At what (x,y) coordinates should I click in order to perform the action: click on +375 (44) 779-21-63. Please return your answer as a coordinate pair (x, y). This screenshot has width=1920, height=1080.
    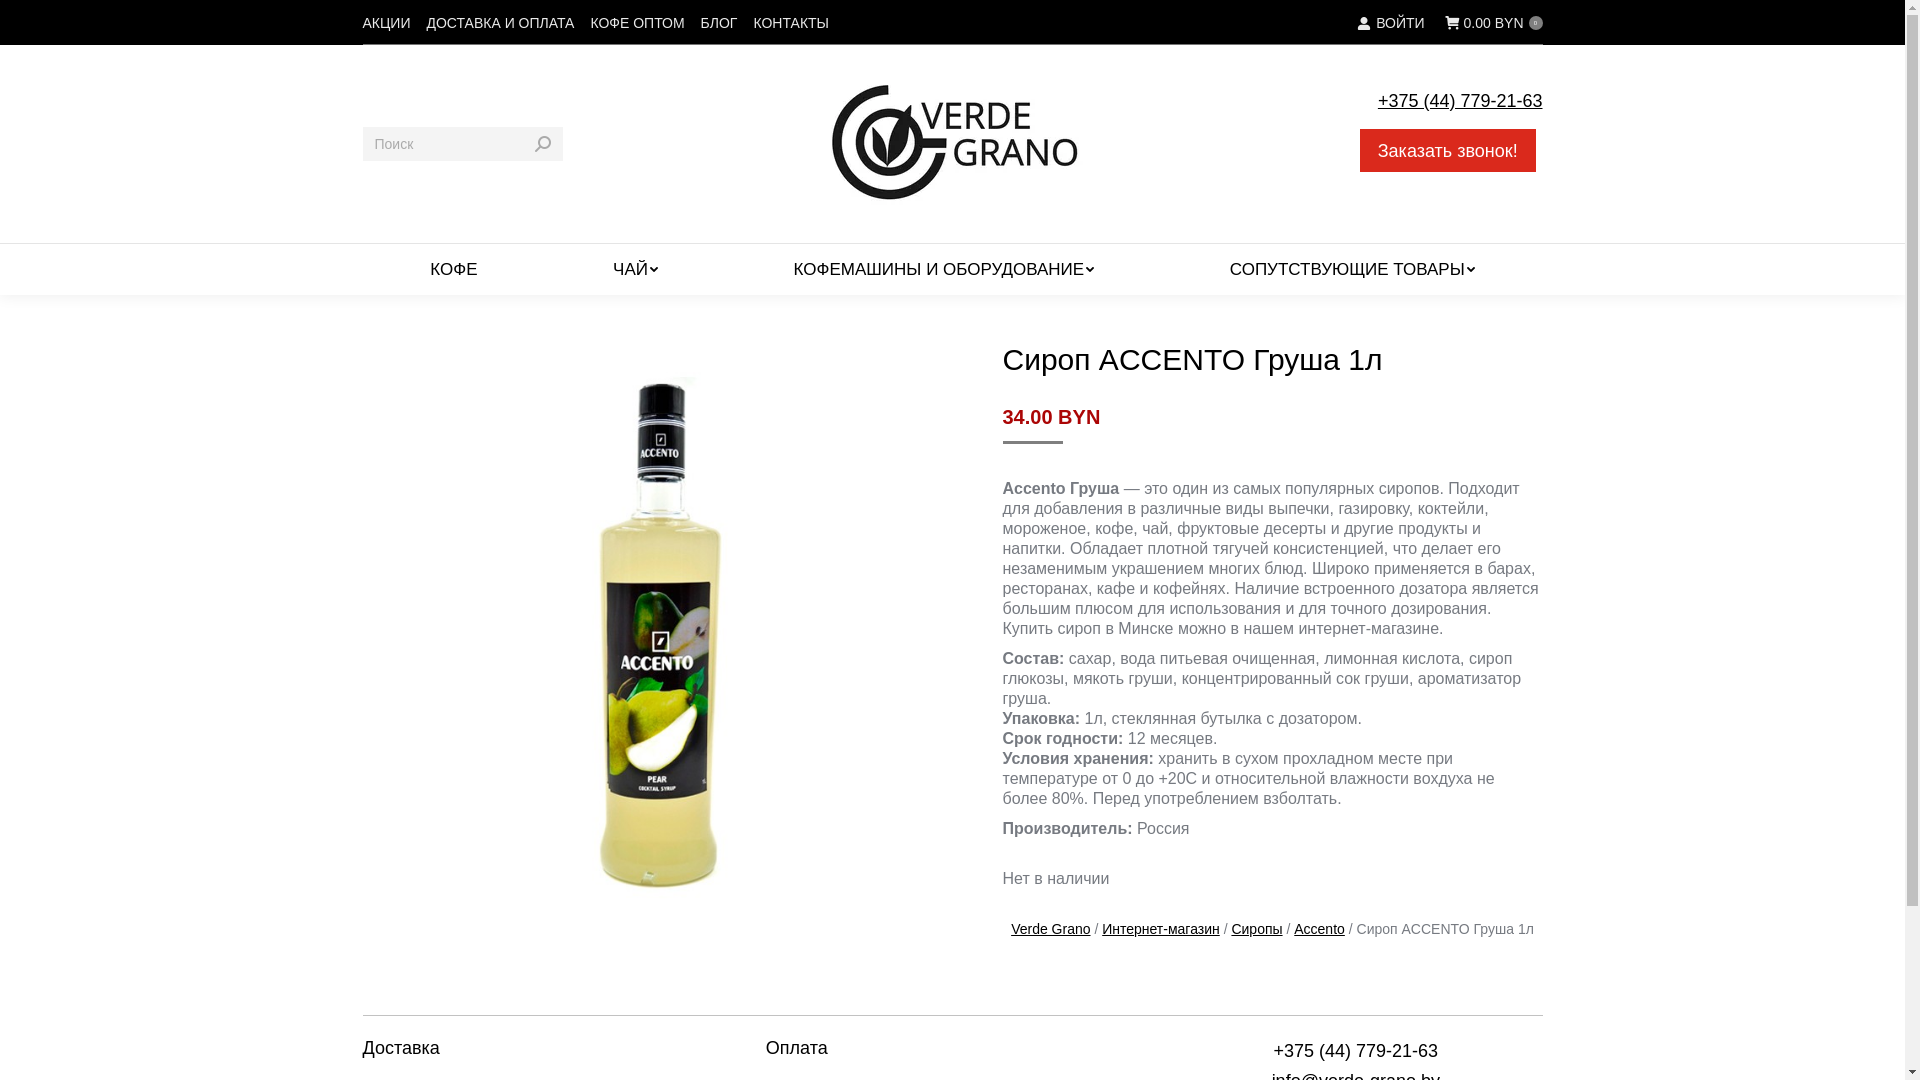
    Looking at the image, I should click on (1356, 1051).